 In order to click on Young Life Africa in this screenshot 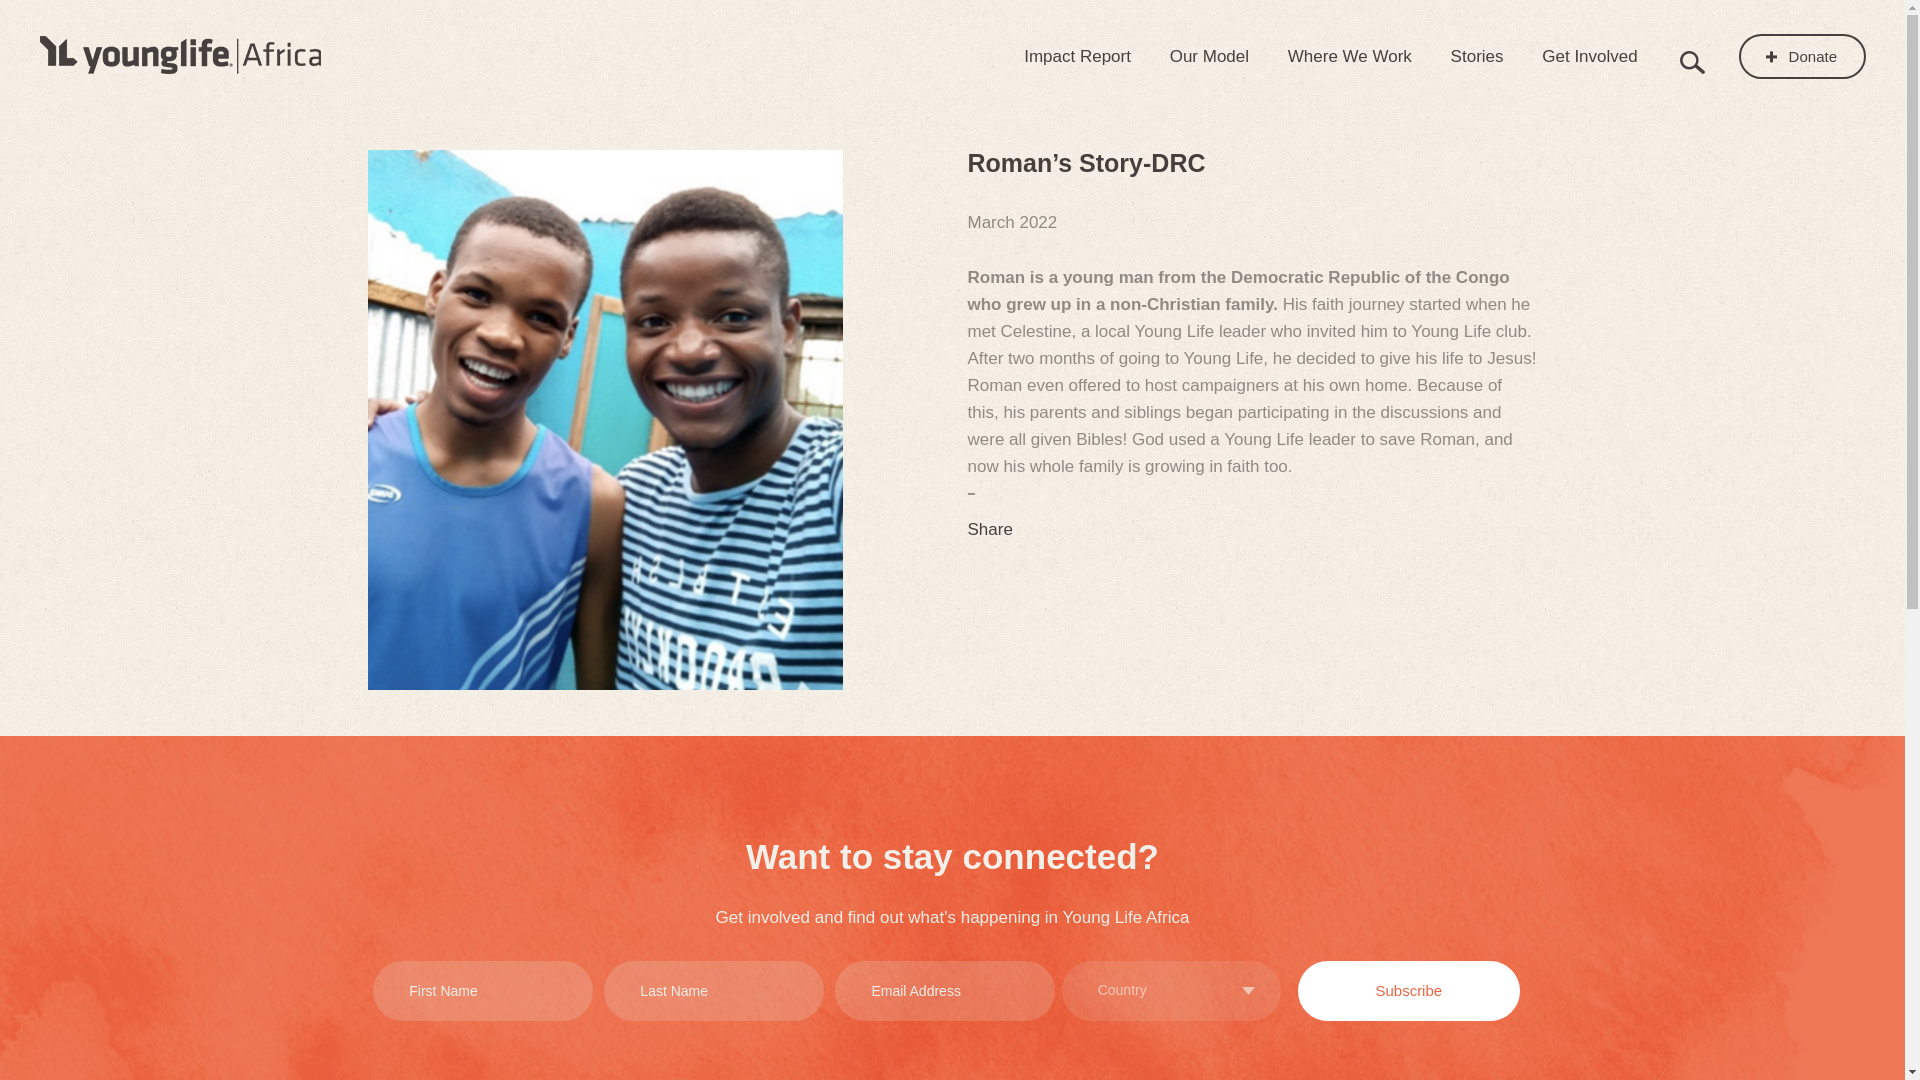, I will do `click(180, 54)`.